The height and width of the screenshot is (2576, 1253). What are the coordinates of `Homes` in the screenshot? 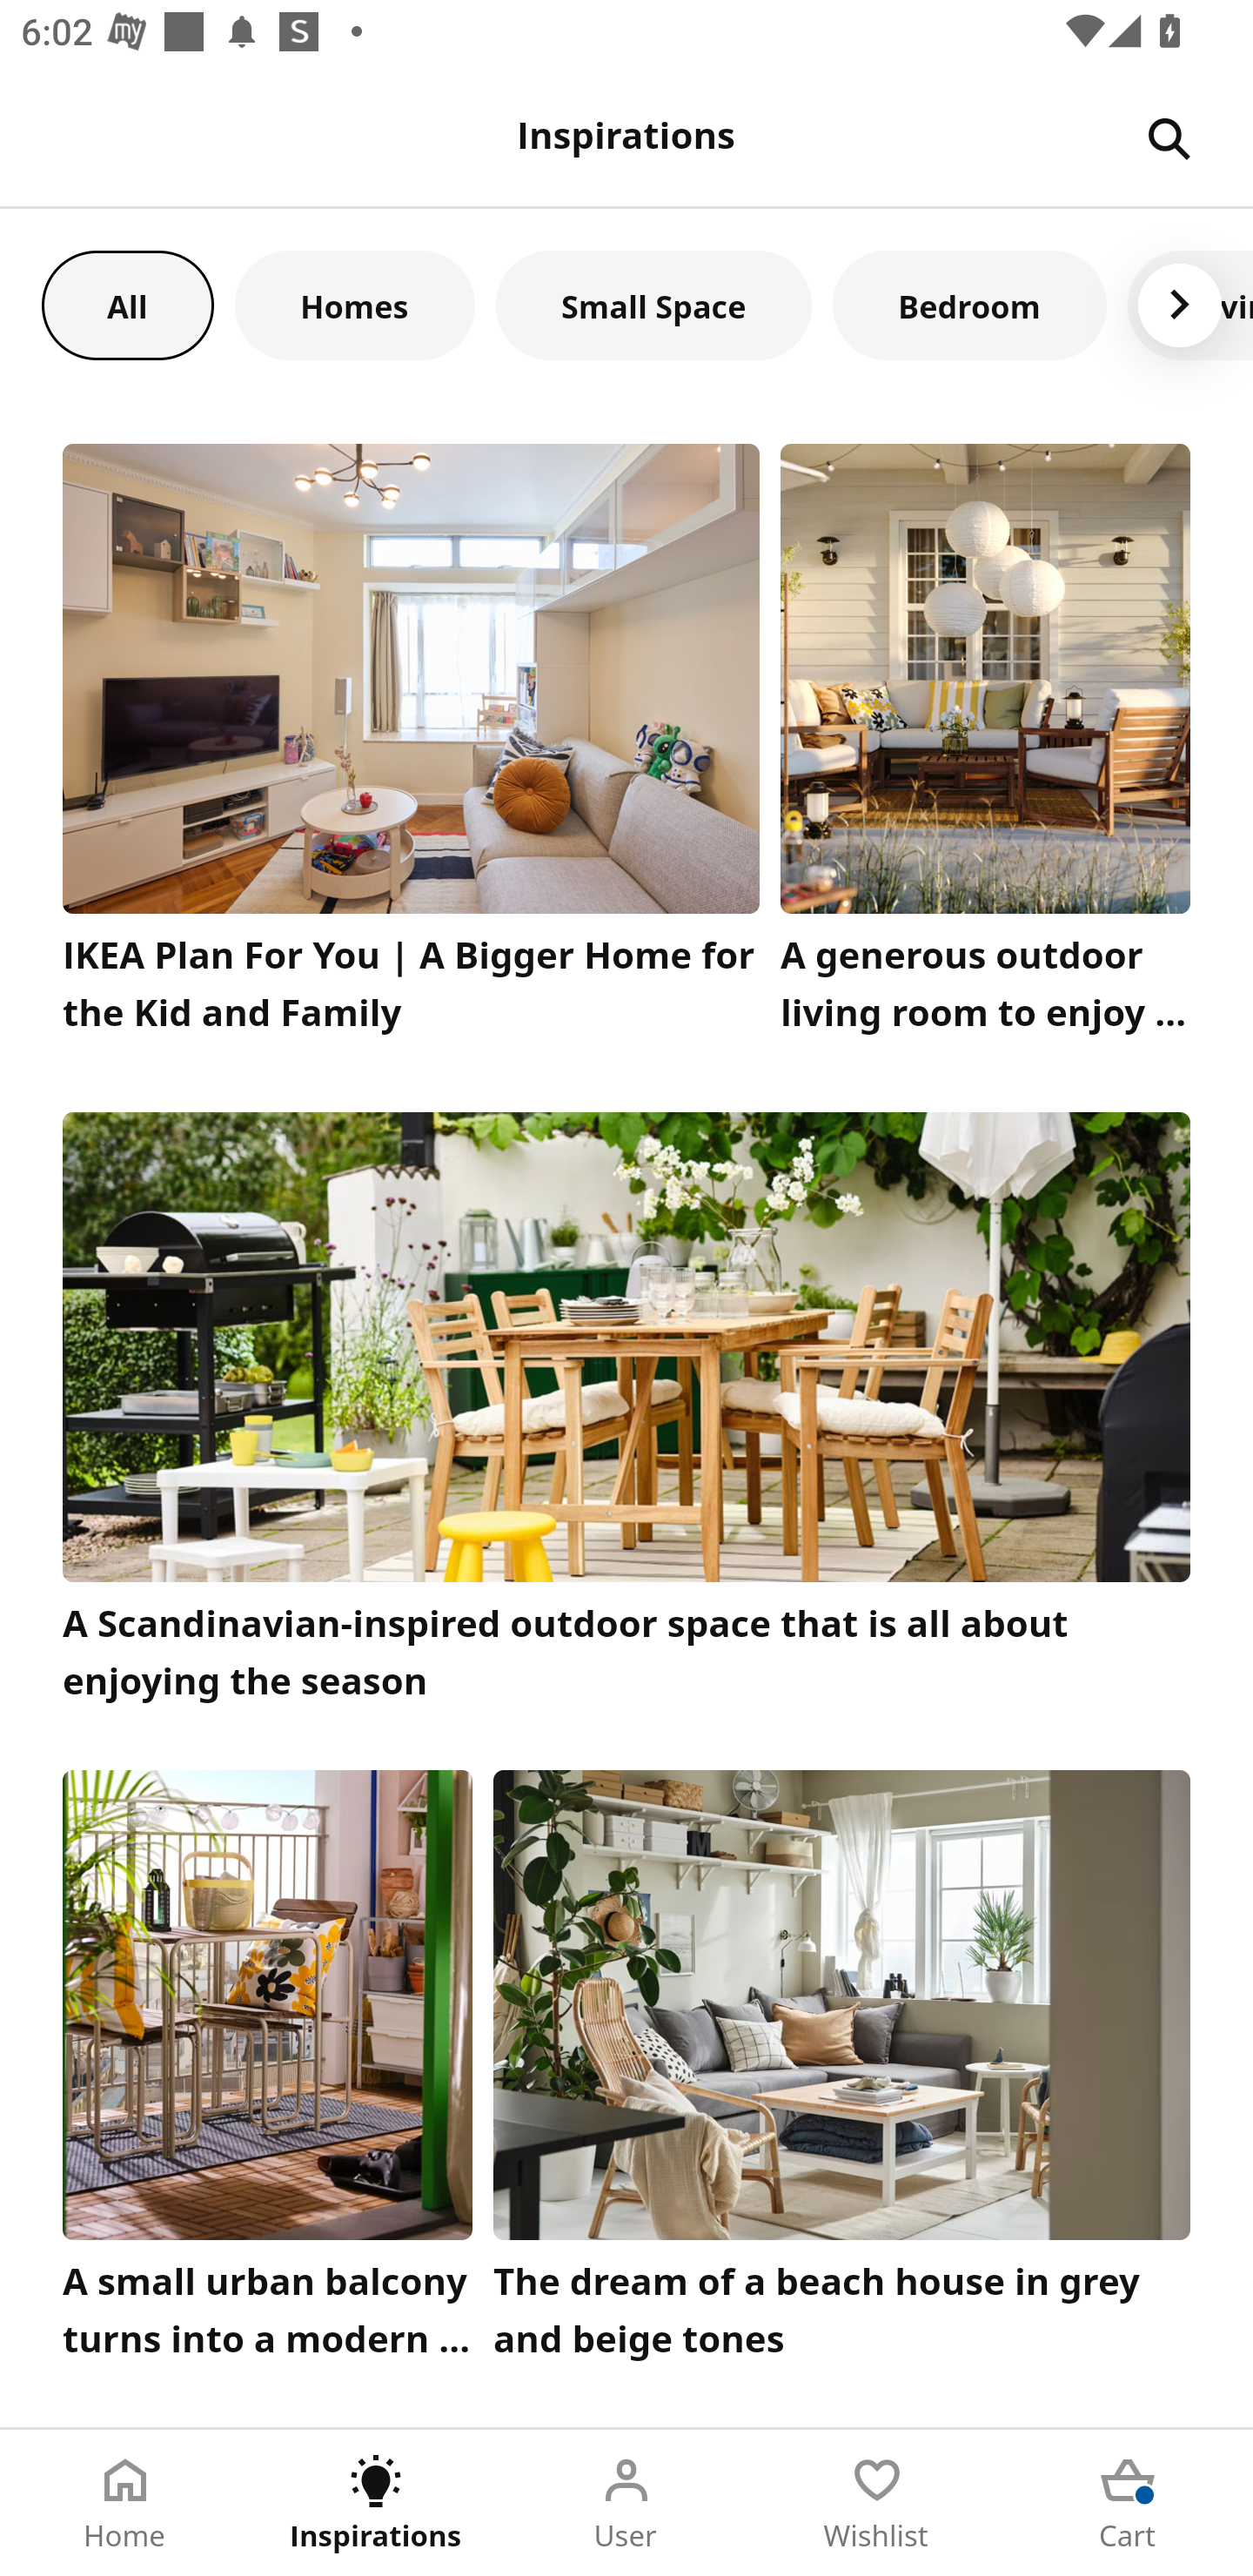 It's located at (355, 305).